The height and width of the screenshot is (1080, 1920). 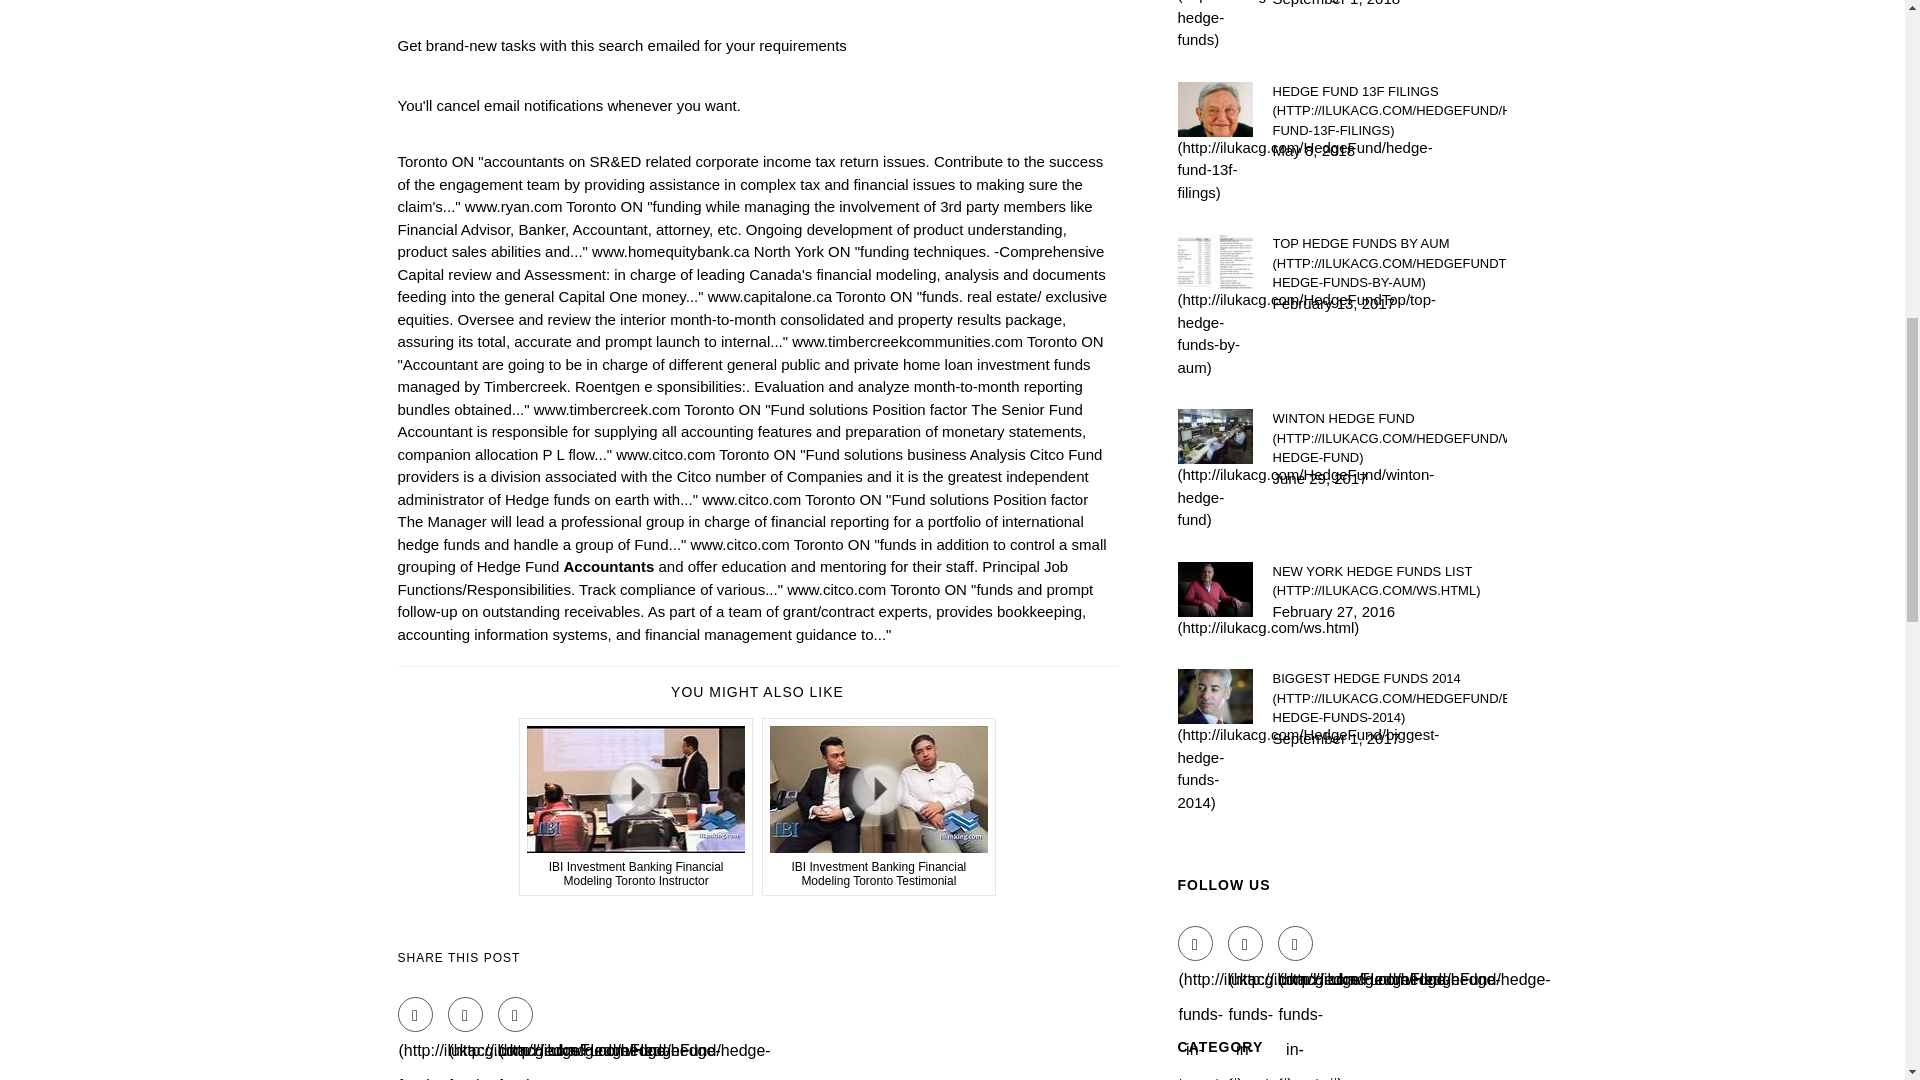 What do you see at coordinates (415, 1014) in the screenshot?
I see `Facebook` at bounding box center [415, 1014].